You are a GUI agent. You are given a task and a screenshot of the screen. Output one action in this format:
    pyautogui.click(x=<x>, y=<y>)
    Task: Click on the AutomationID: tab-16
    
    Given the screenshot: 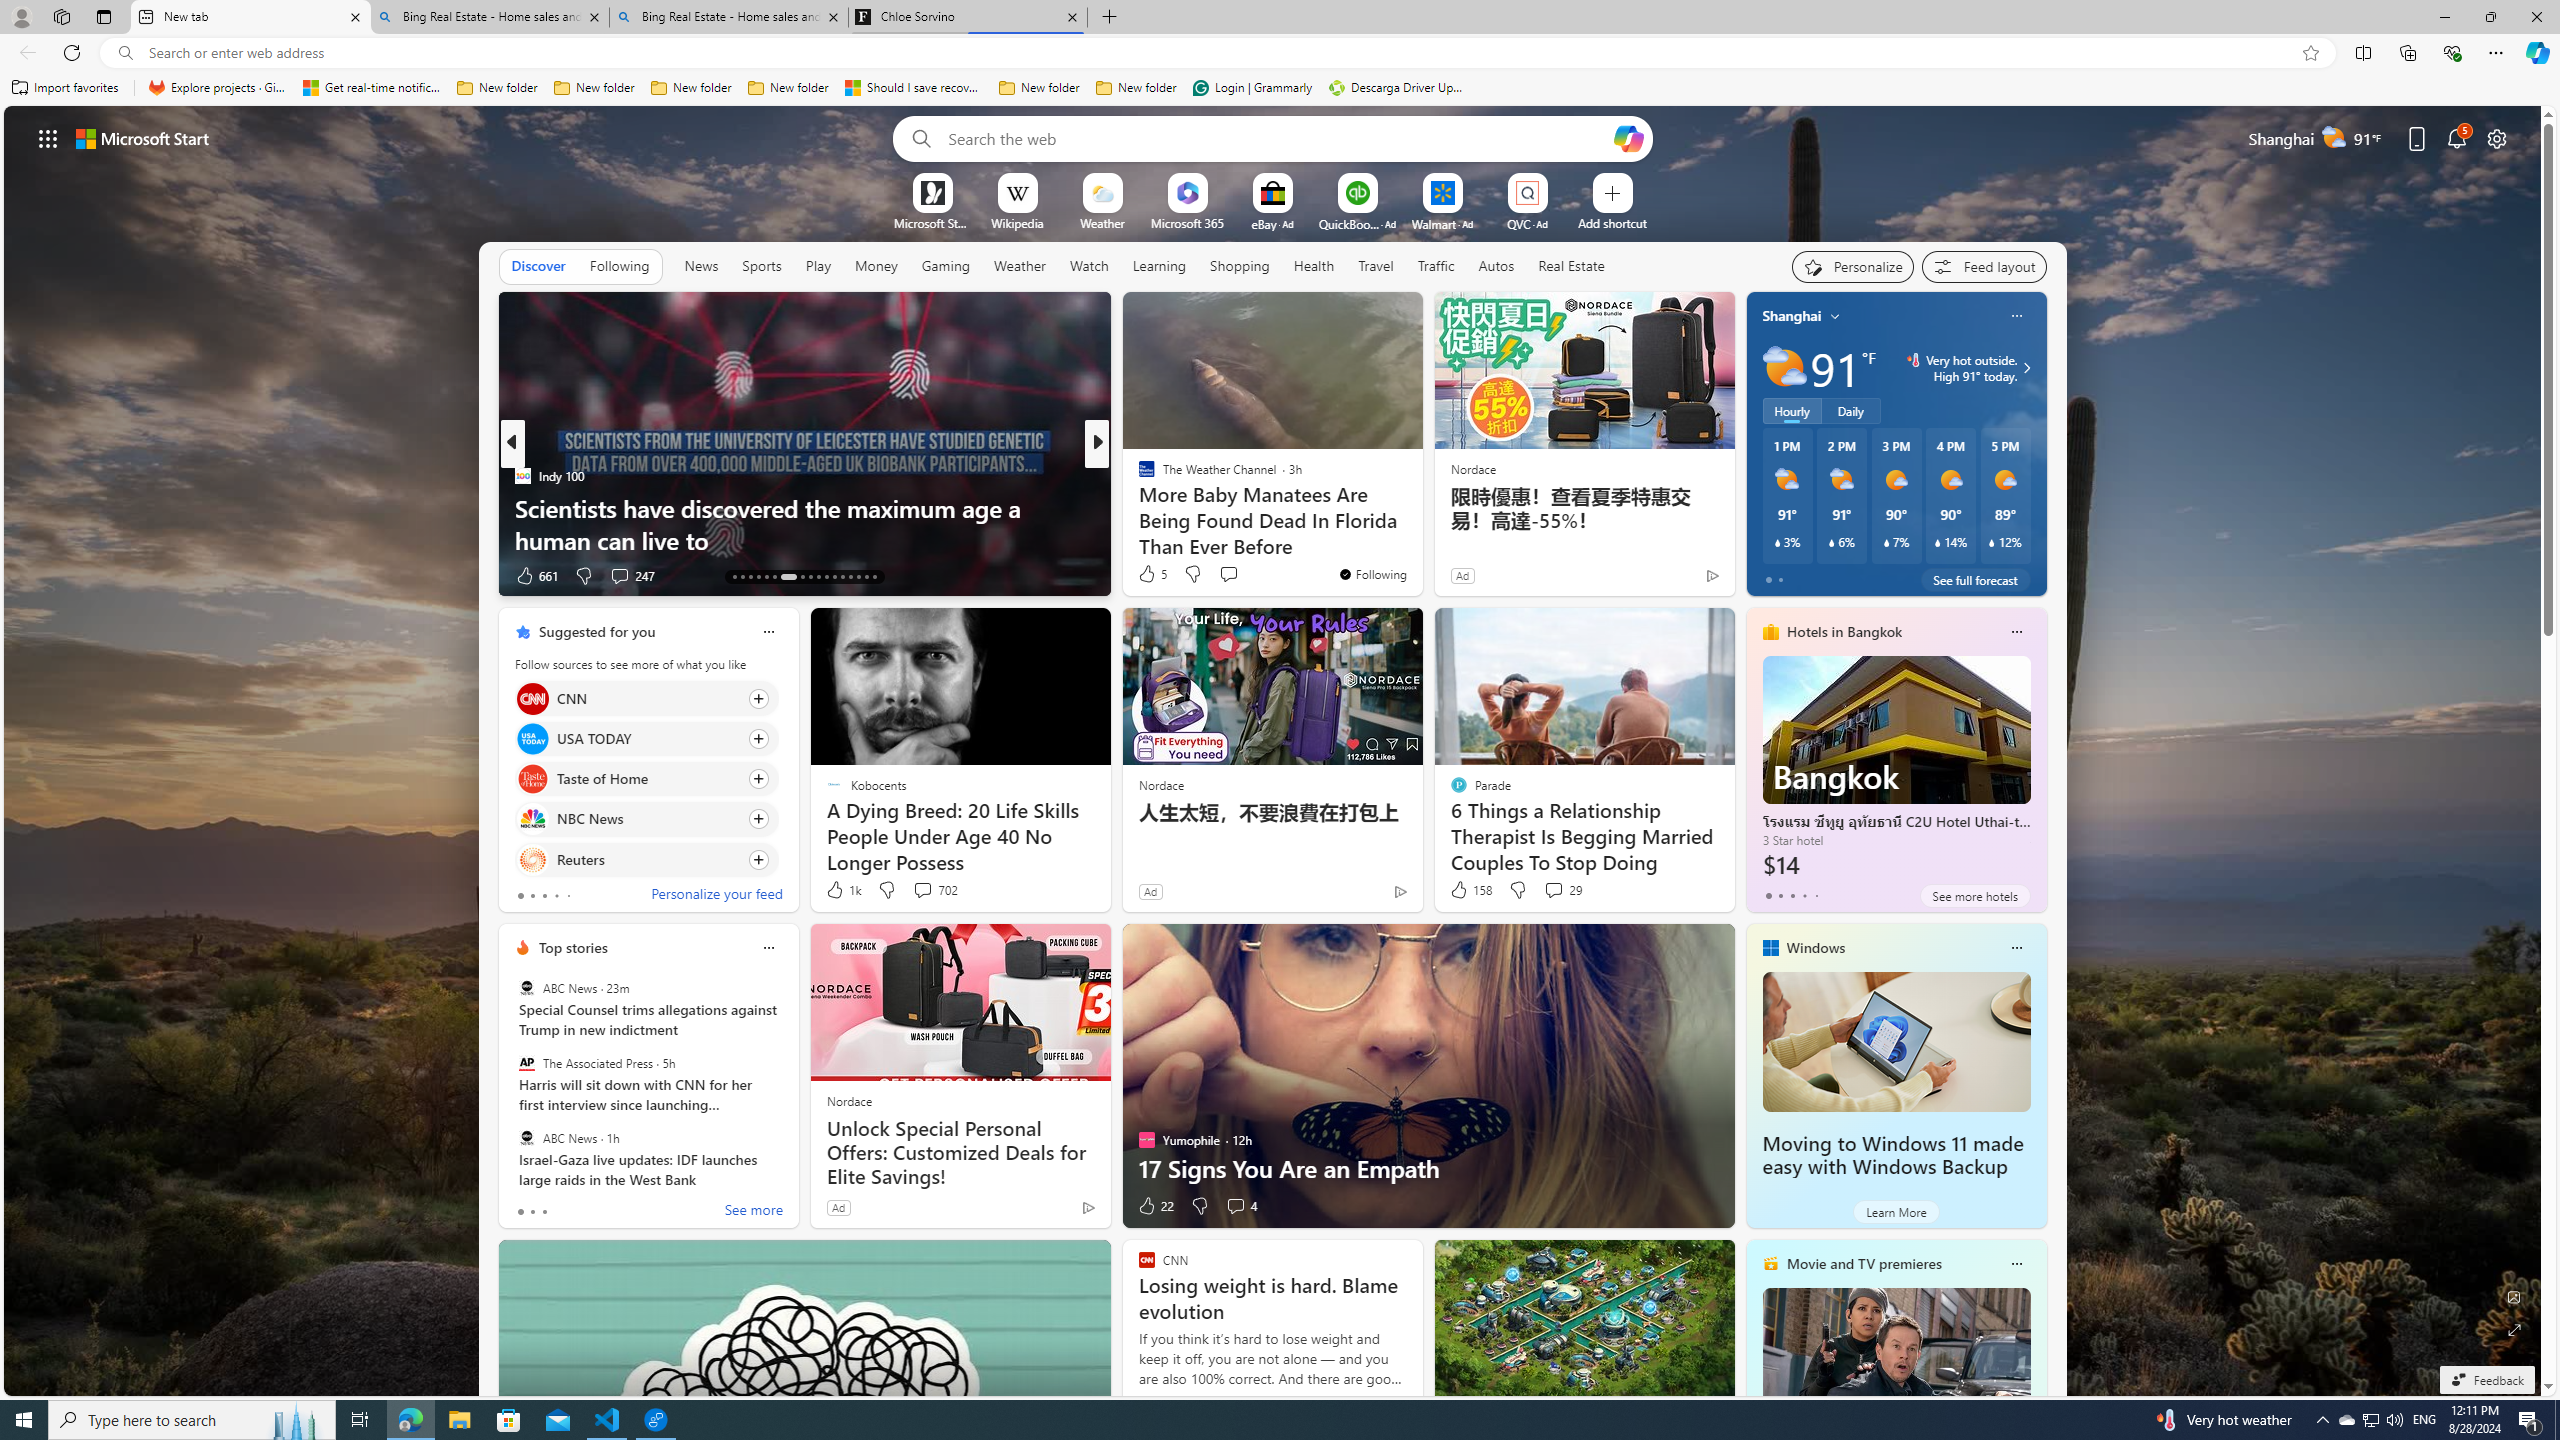 What is the action you would take?
    pyautogui.click(x=758, y=577)
    